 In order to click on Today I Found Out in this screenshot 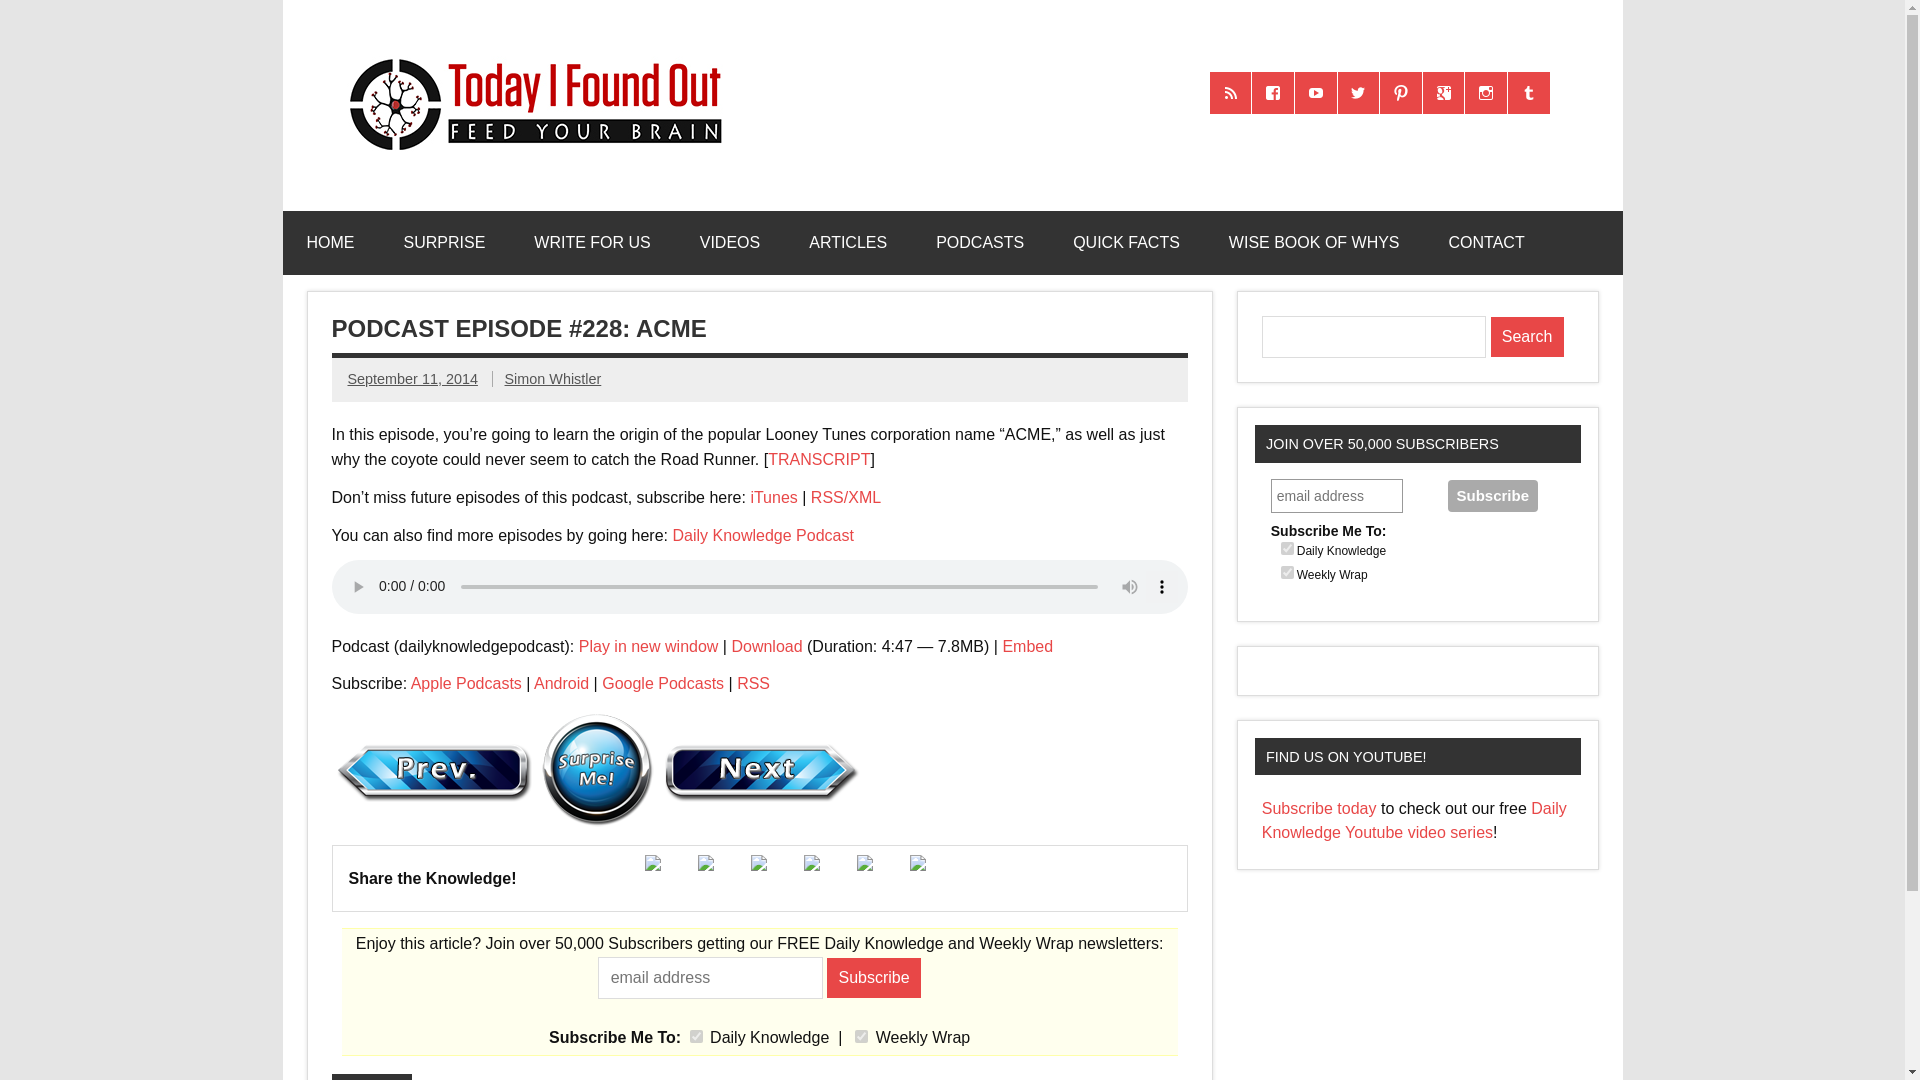, I will do `click(526, 55)`.